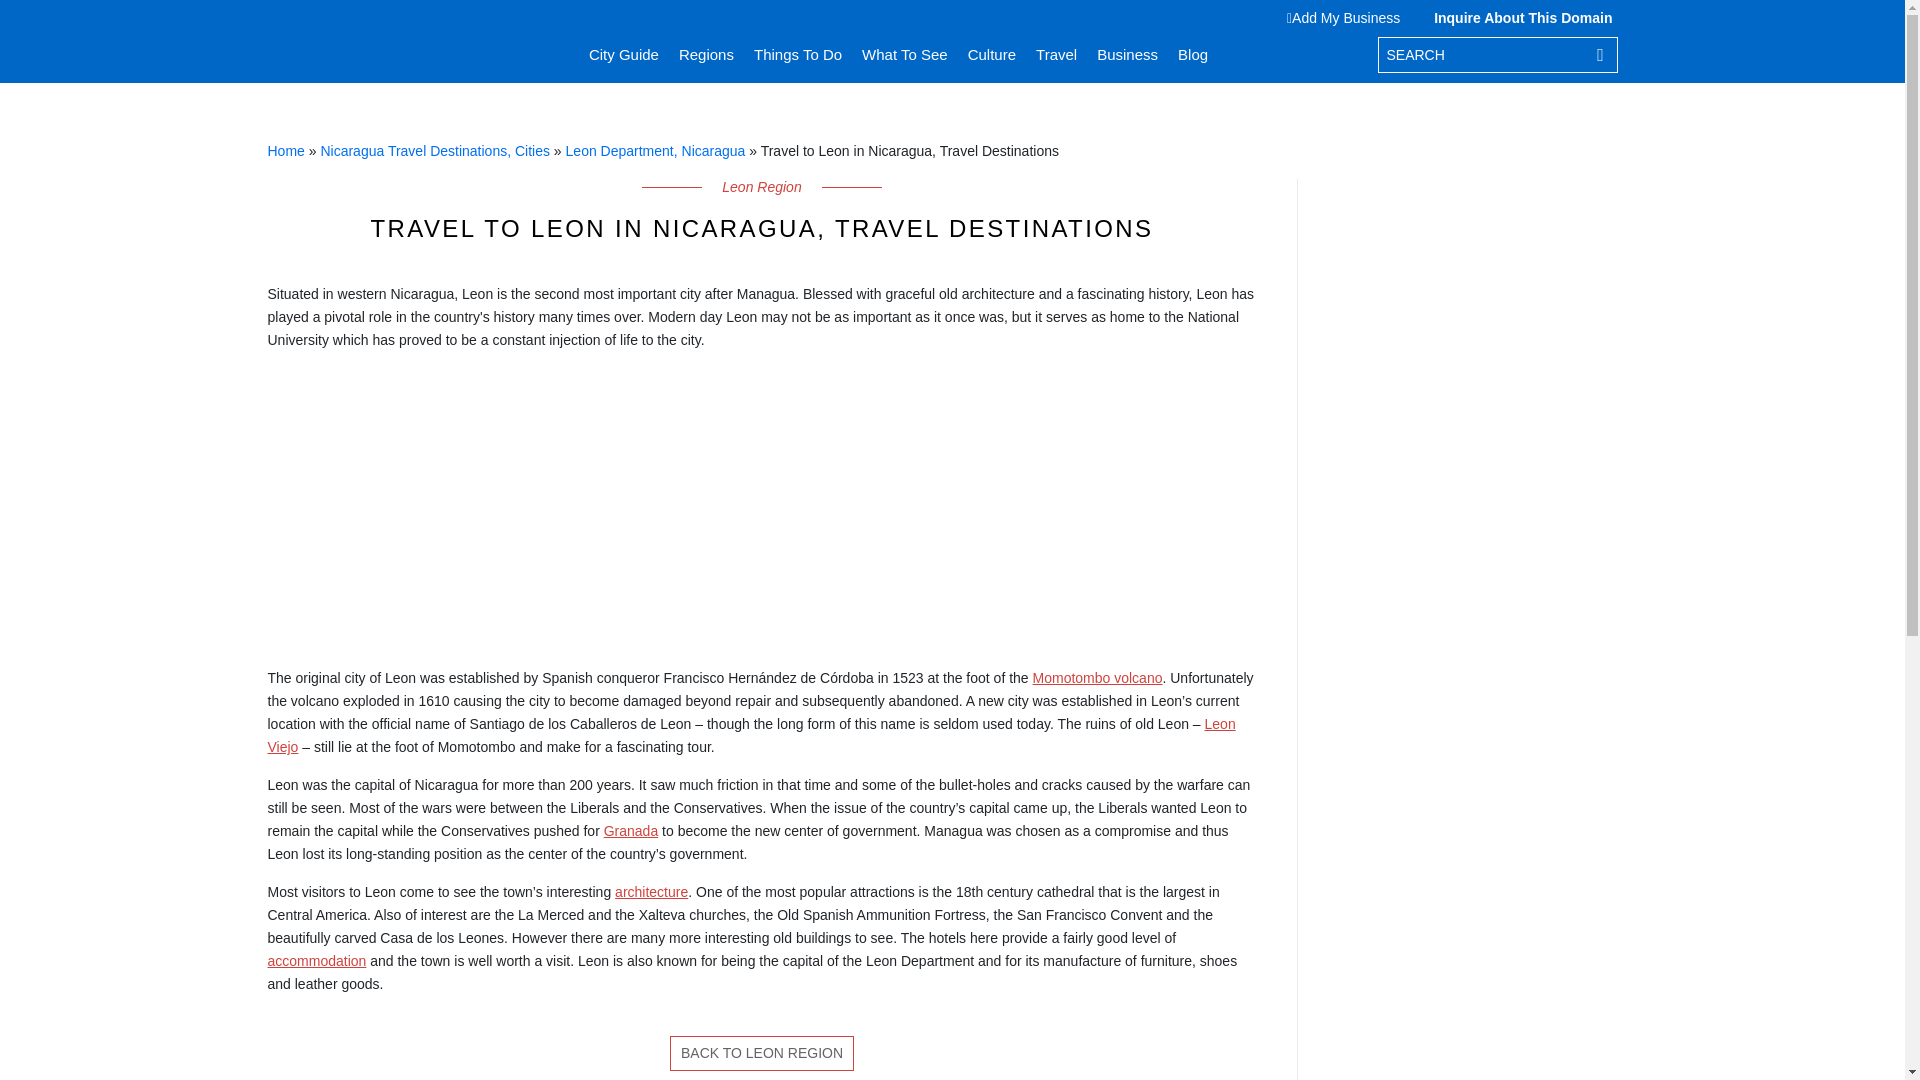 Image resolution: width=1920 pixels, height=1080 pixels. Describe the element at coordinates (624, 54) in the screenshot. I see `City Guide` at that location.